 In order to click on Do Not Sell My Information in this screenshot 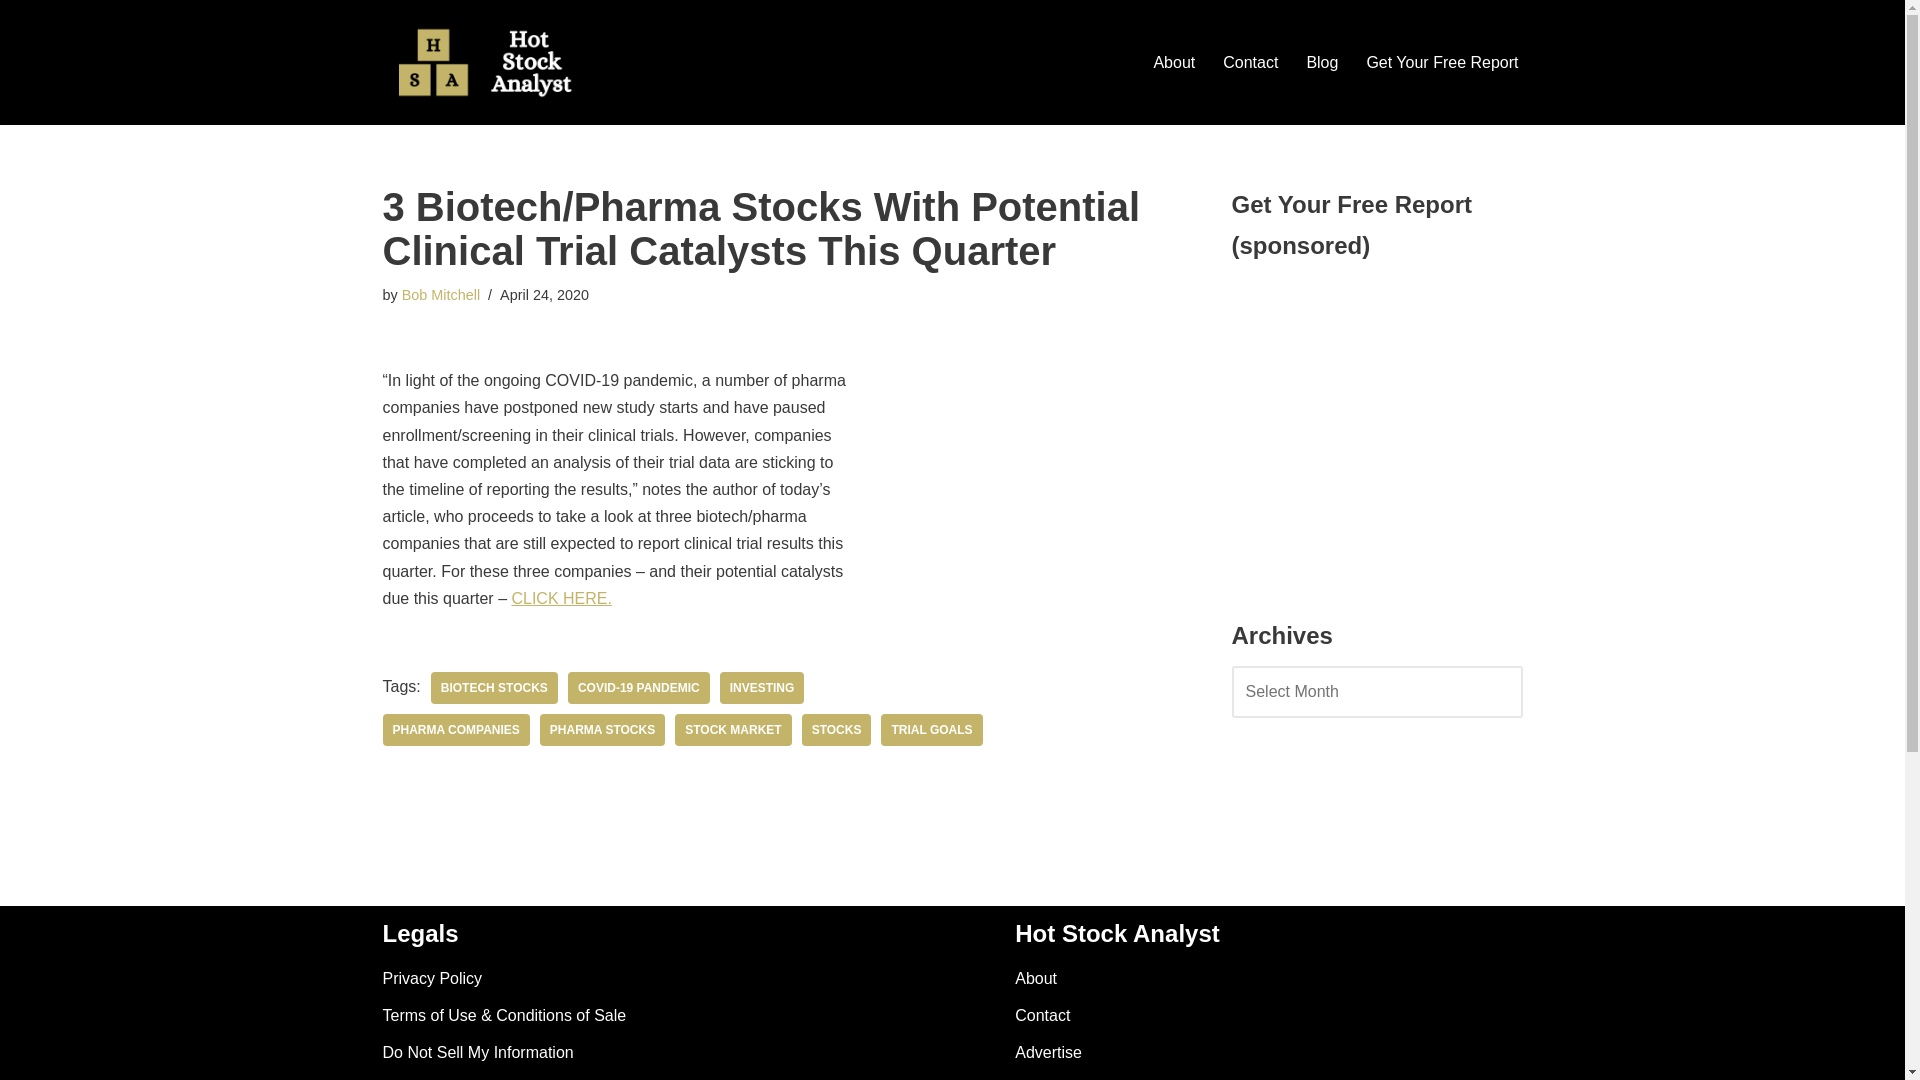, I will do `click(477, 1052)`.